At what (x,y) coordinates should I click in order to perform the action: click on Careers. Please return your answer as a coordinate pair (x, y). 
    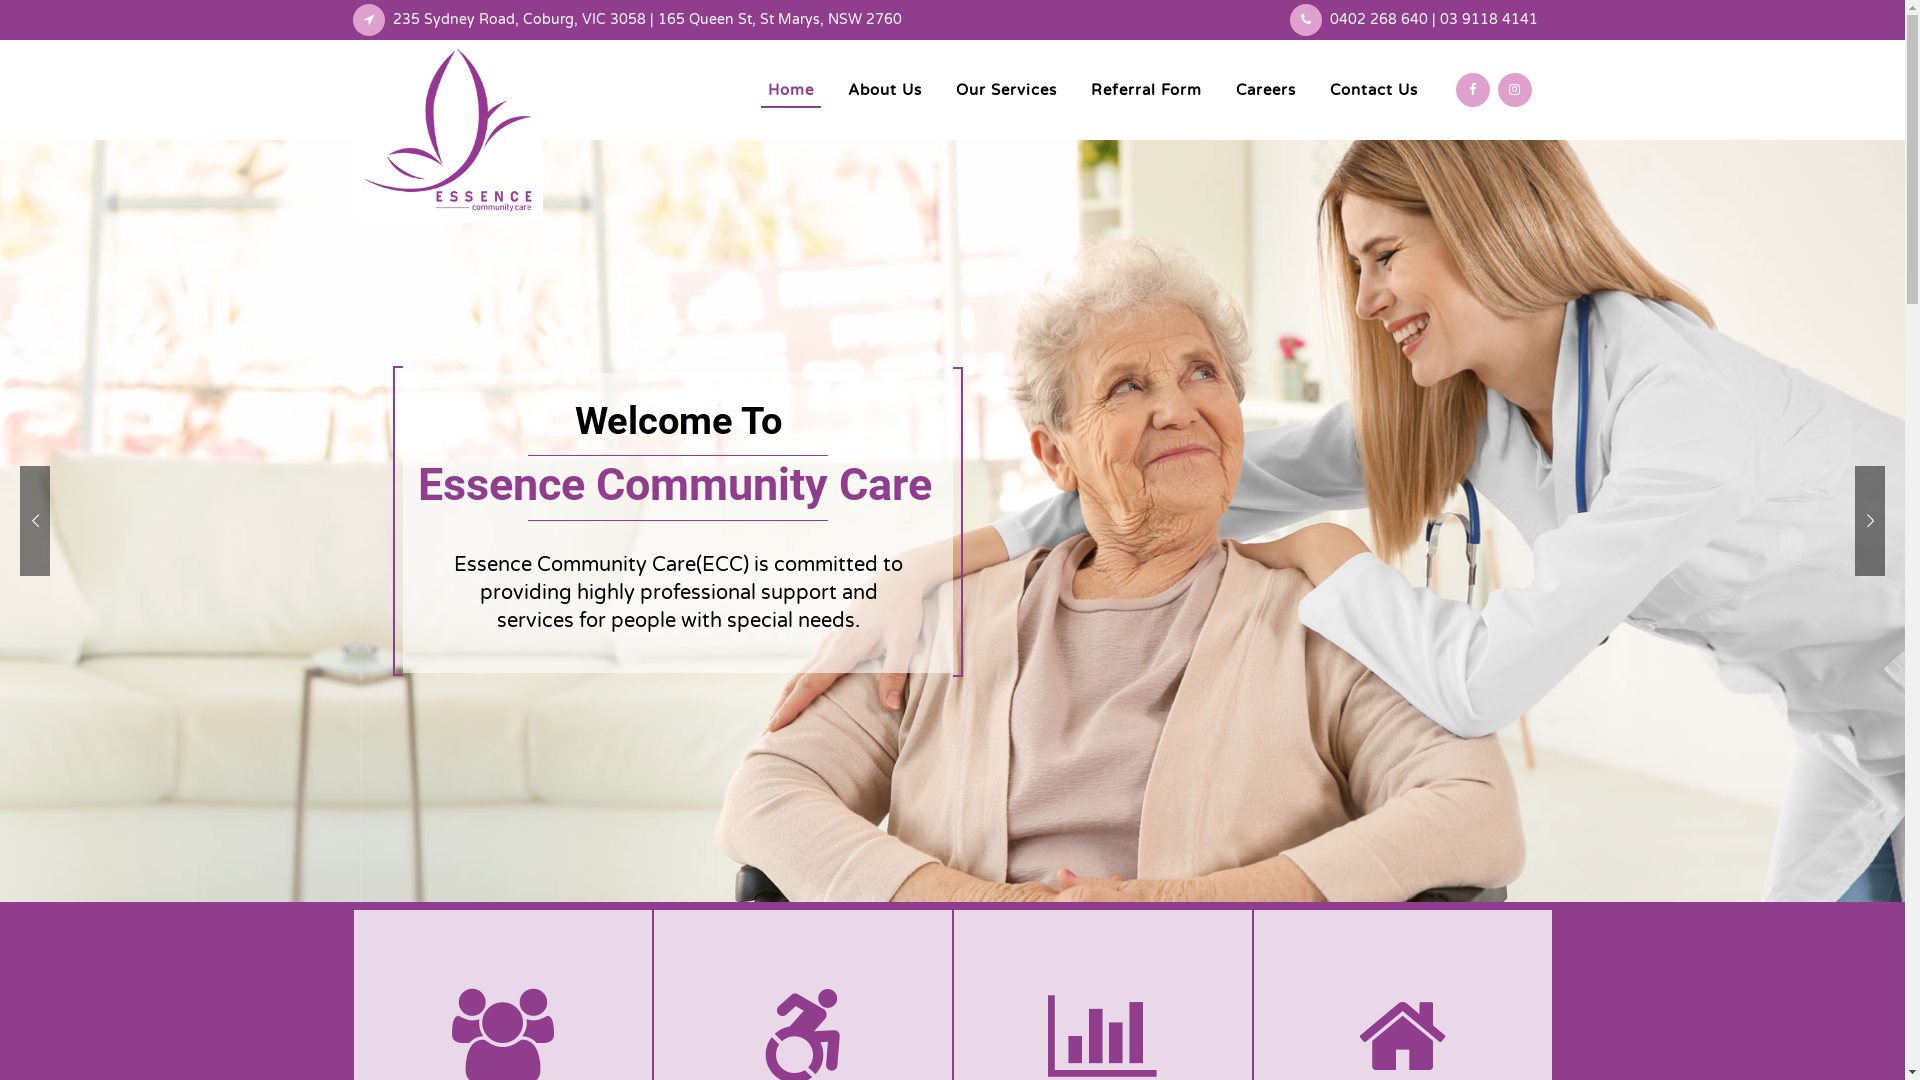
    Looking at the image, I should click on (1266, 90).